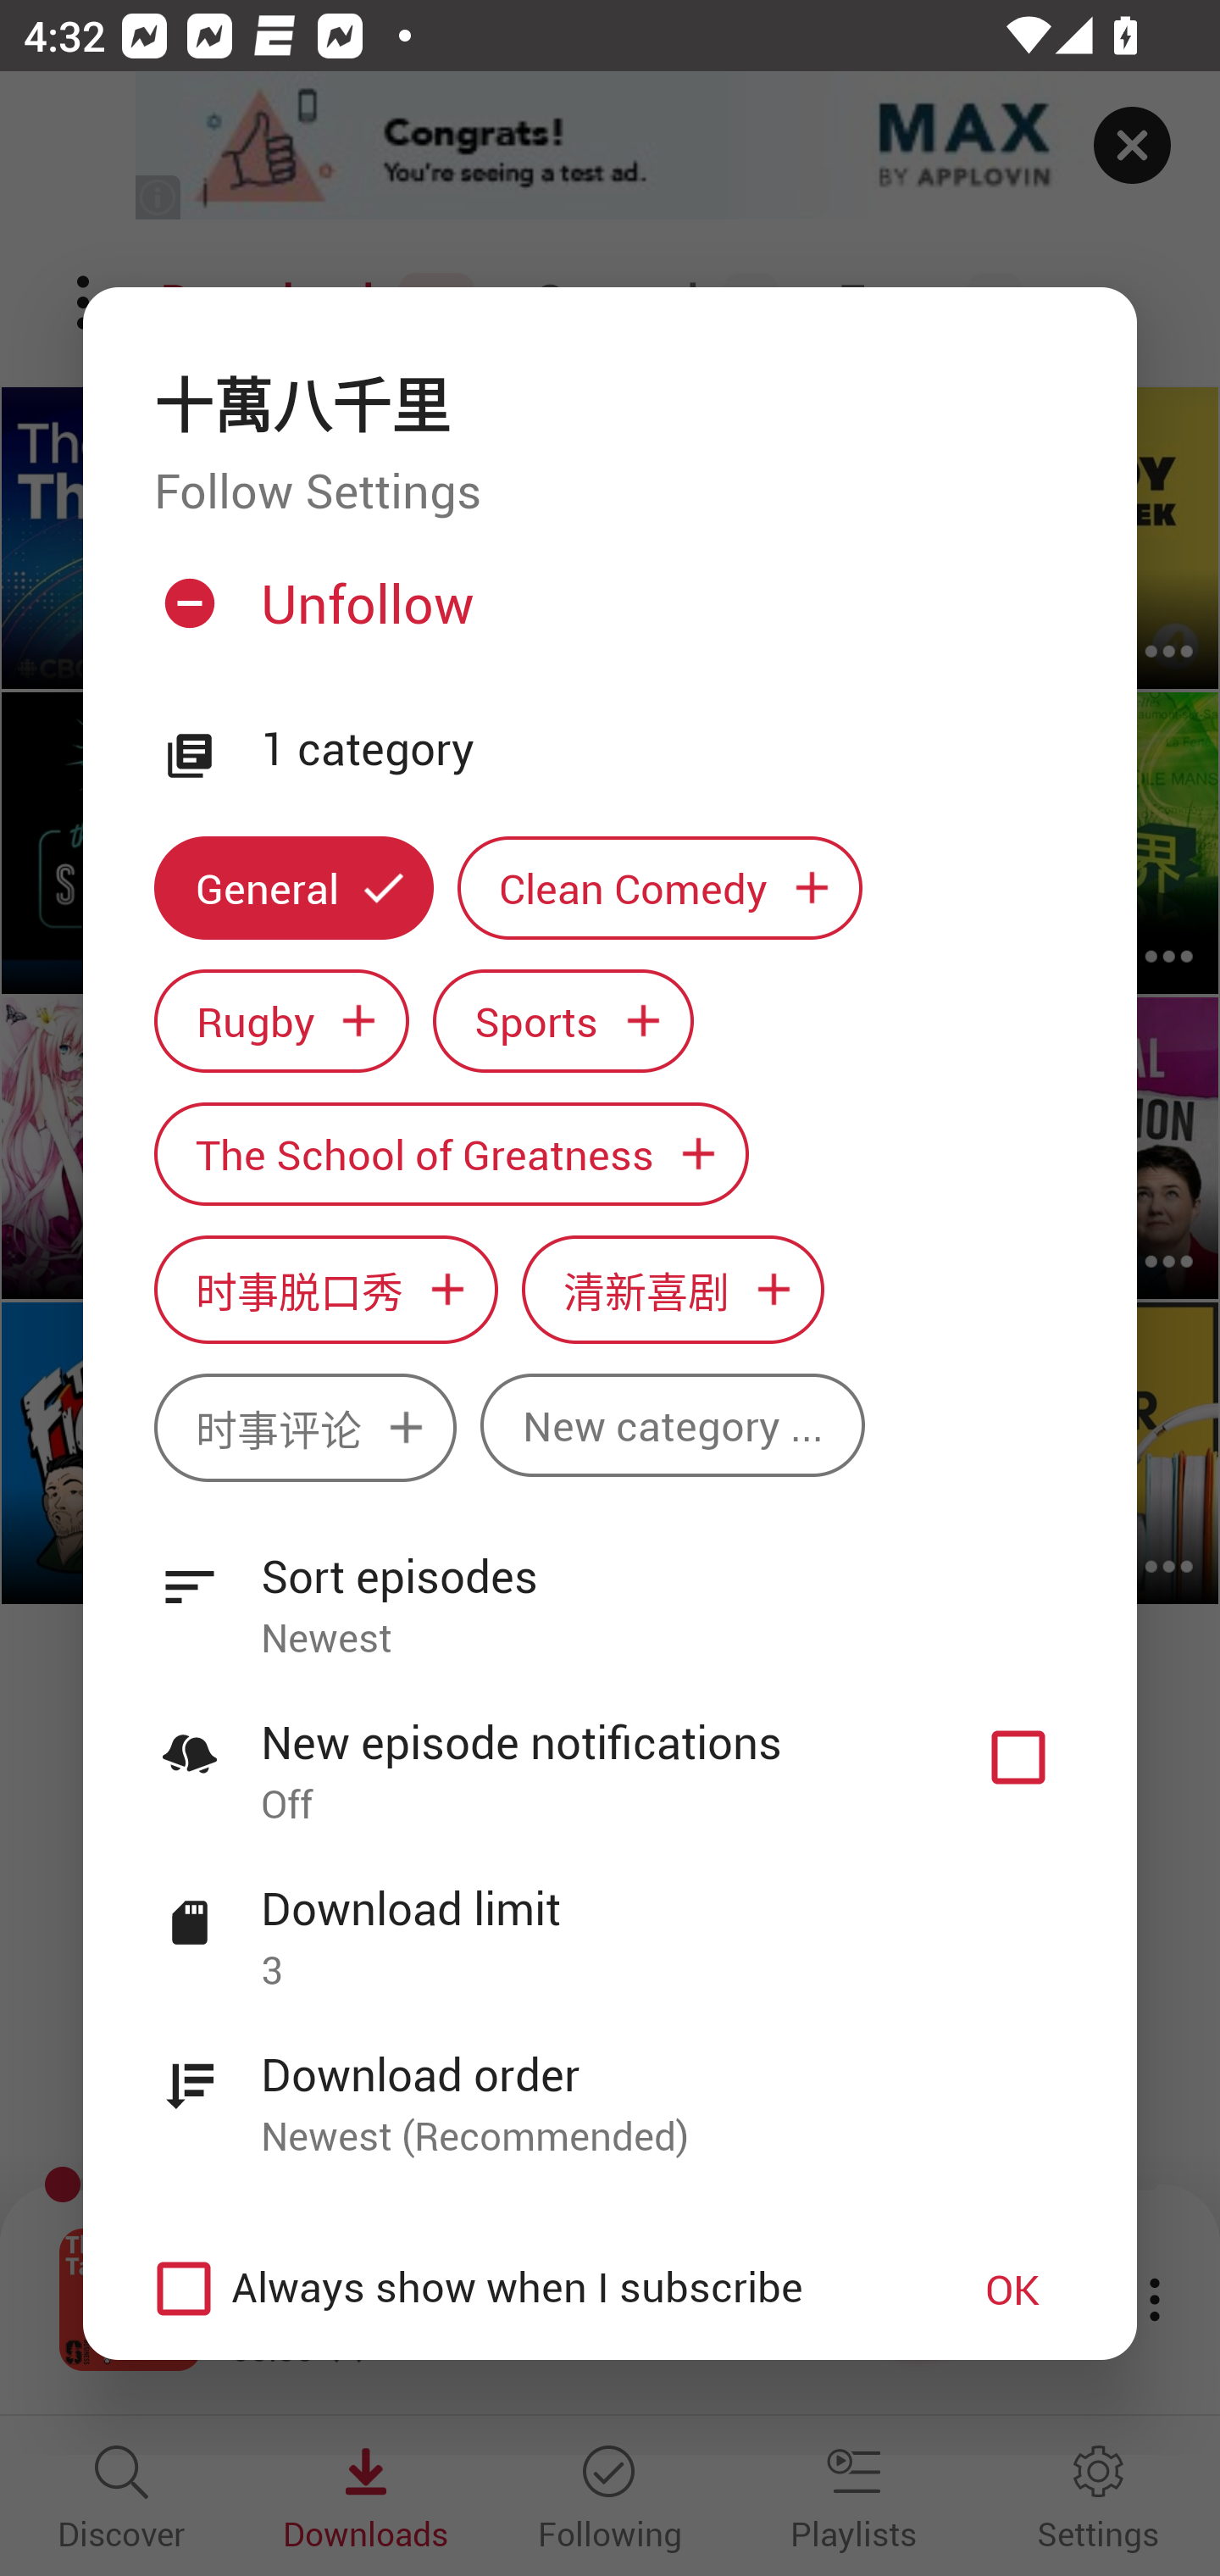  What do you see at coordinates (673, 1290) in the screenshot?
I see `清新喜剧` at bounding box center [673, 1290].